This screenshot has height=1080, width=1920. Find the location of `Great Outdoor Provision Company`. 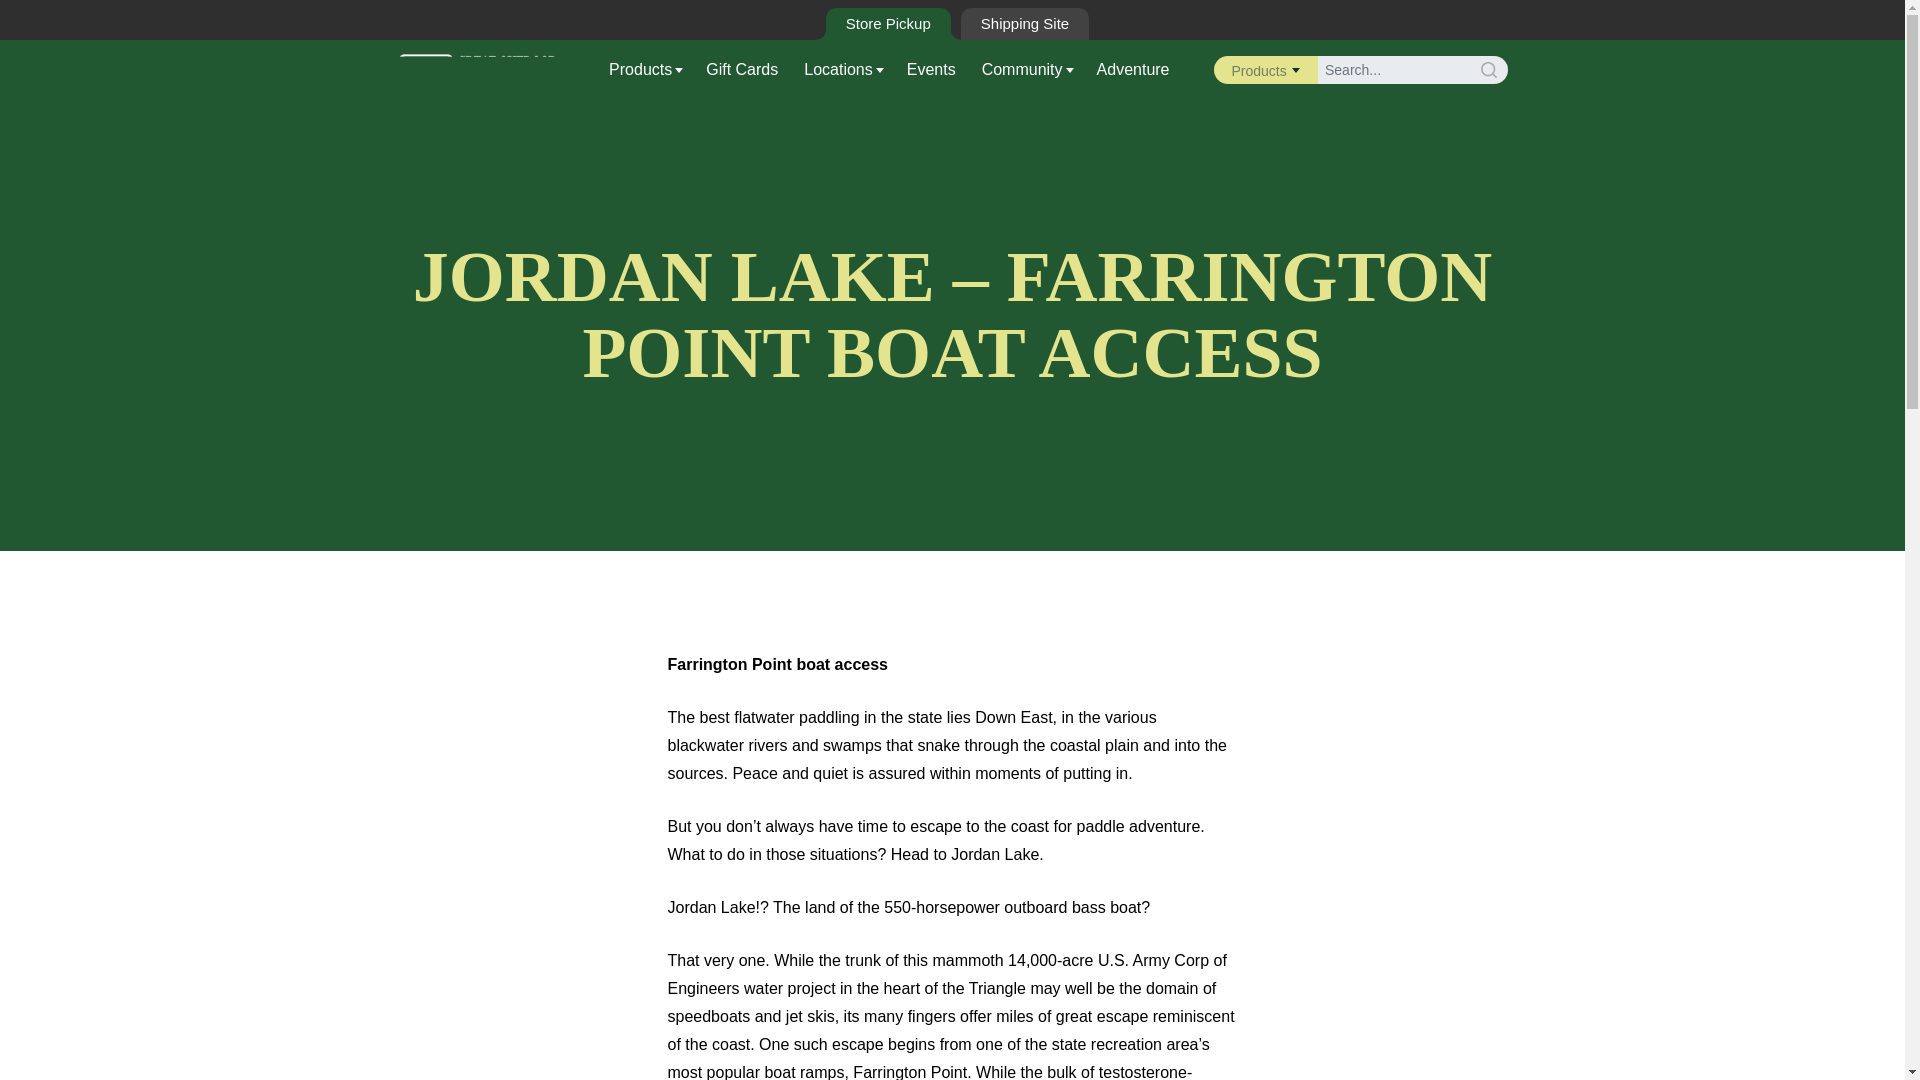

Great Outdoor Provision Company is located at coordinates (478, 69).